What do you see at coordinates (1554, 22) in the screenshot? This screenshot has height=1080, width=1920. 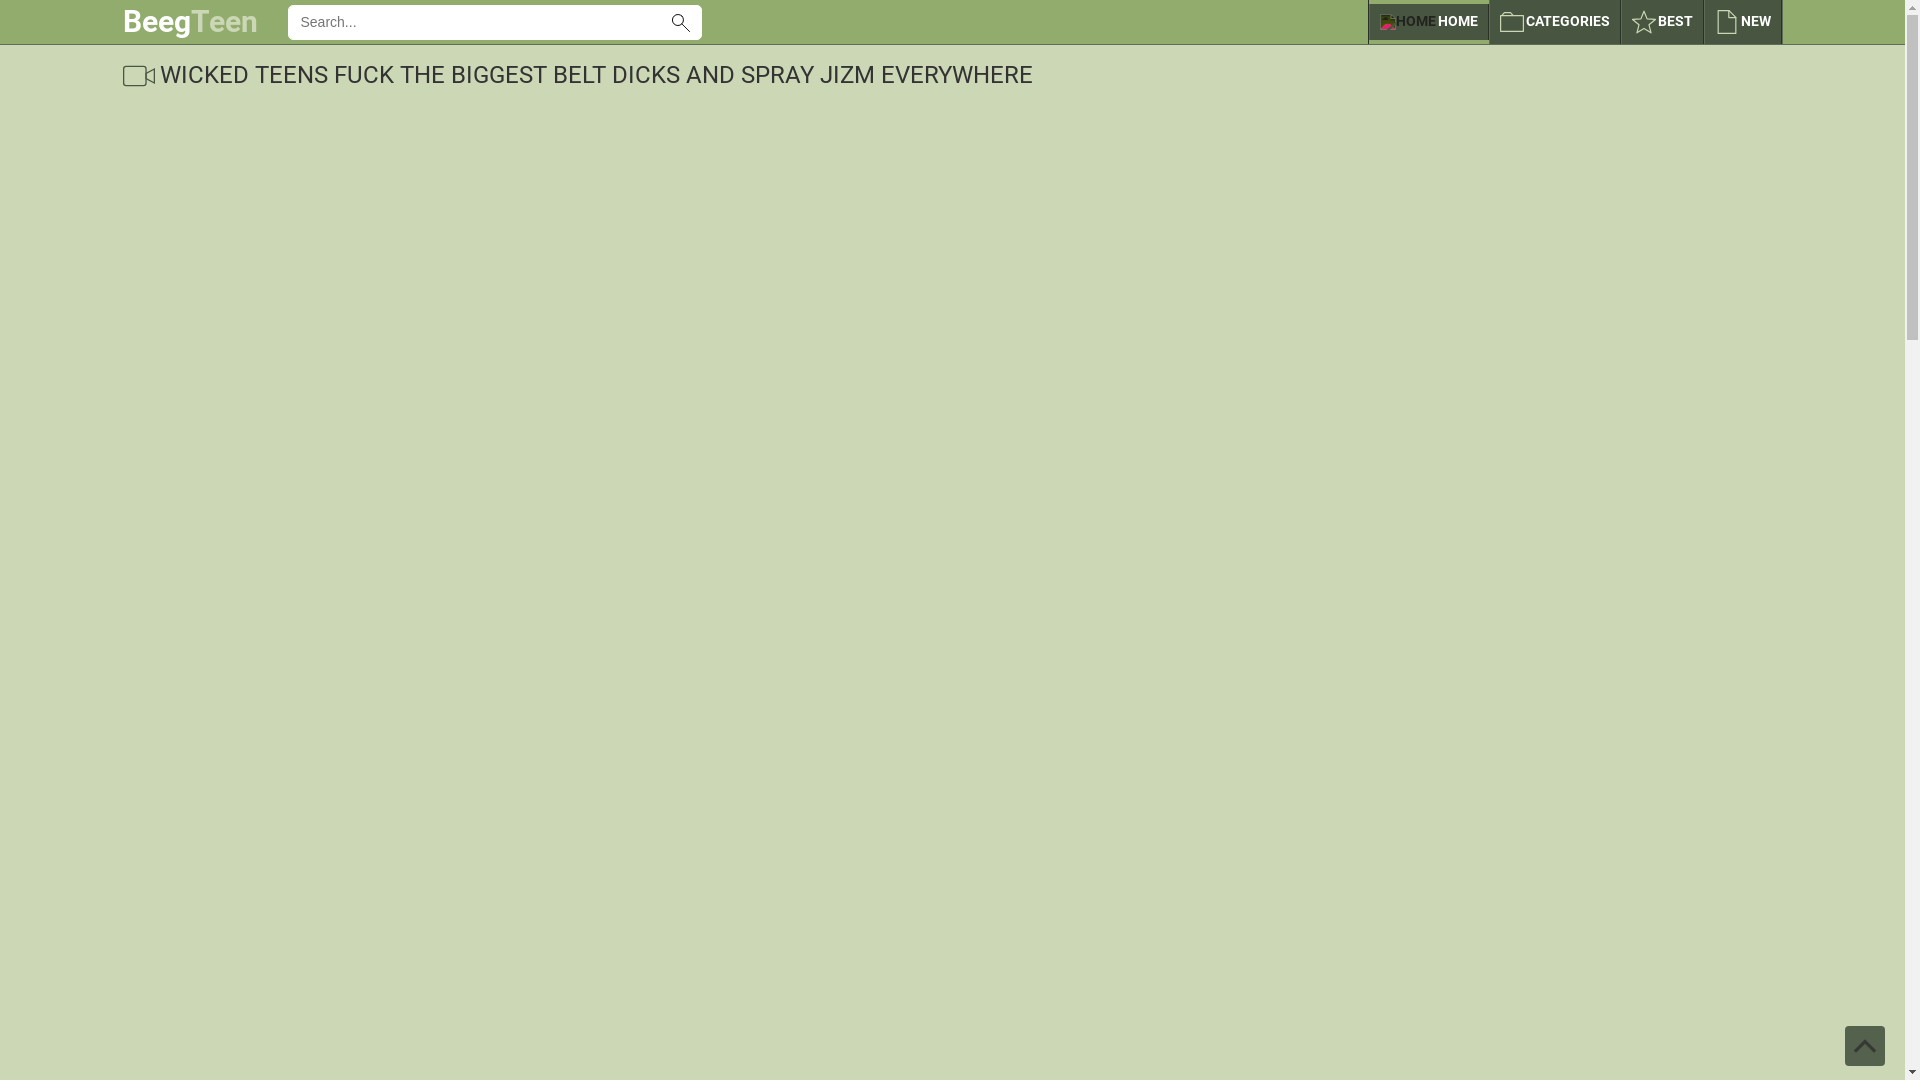 I see `CATEGORIES` at bounding box center [1554, 22].